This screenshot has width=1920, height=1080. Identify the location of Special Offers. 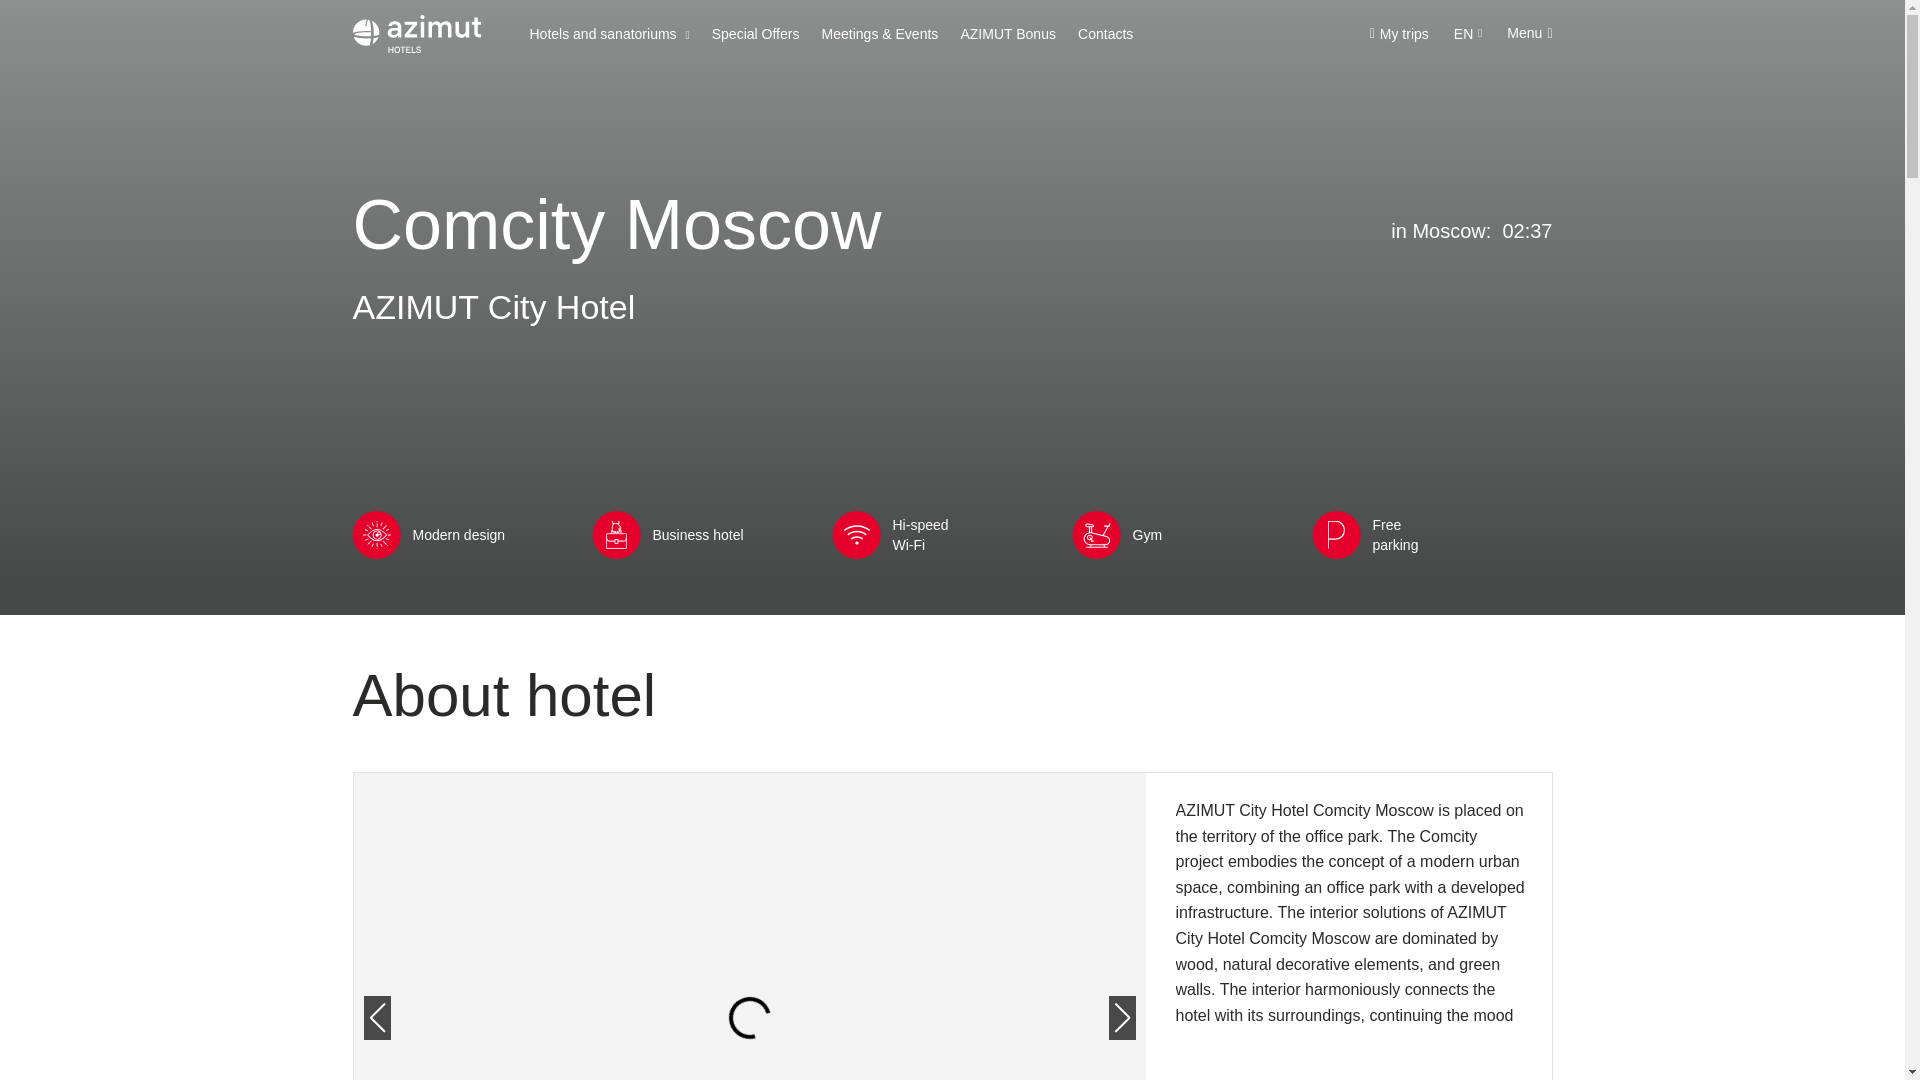
(756, 34).